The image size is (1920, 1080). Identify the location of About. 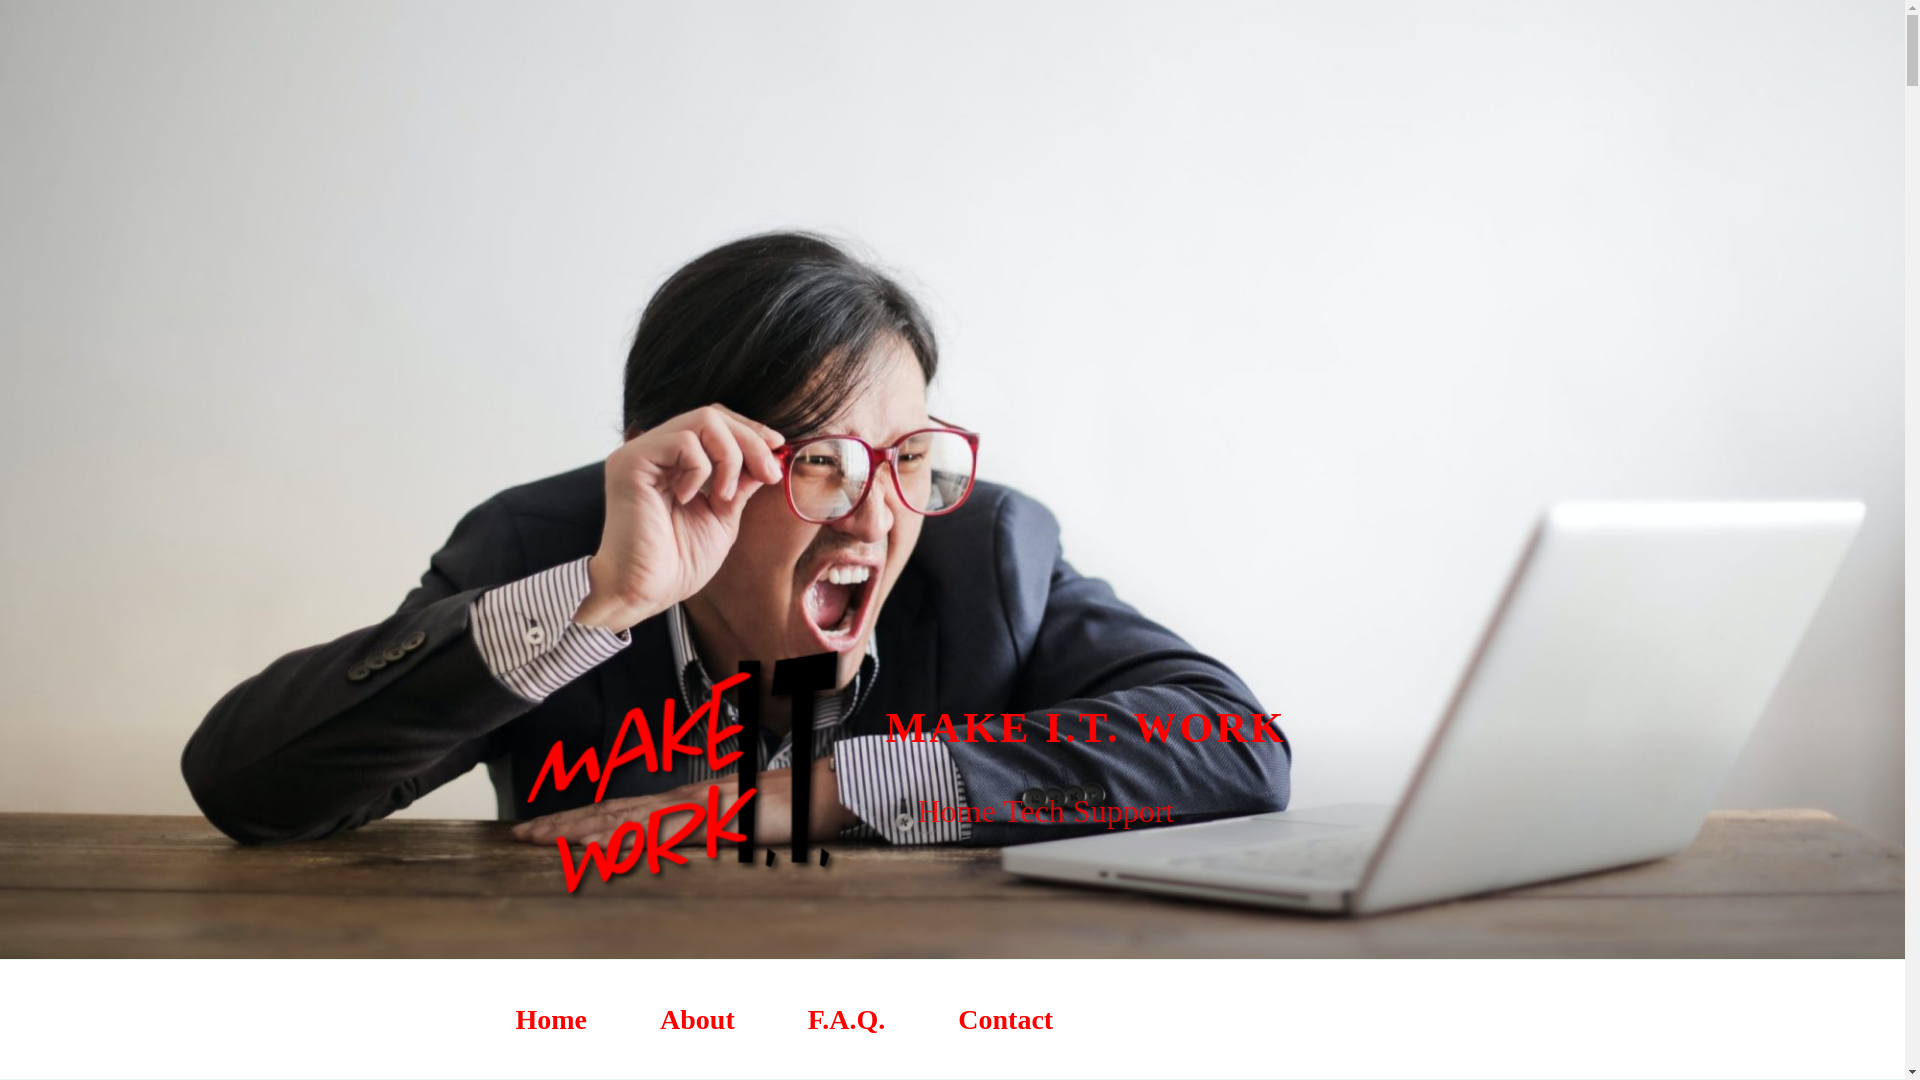
(698, 1019).